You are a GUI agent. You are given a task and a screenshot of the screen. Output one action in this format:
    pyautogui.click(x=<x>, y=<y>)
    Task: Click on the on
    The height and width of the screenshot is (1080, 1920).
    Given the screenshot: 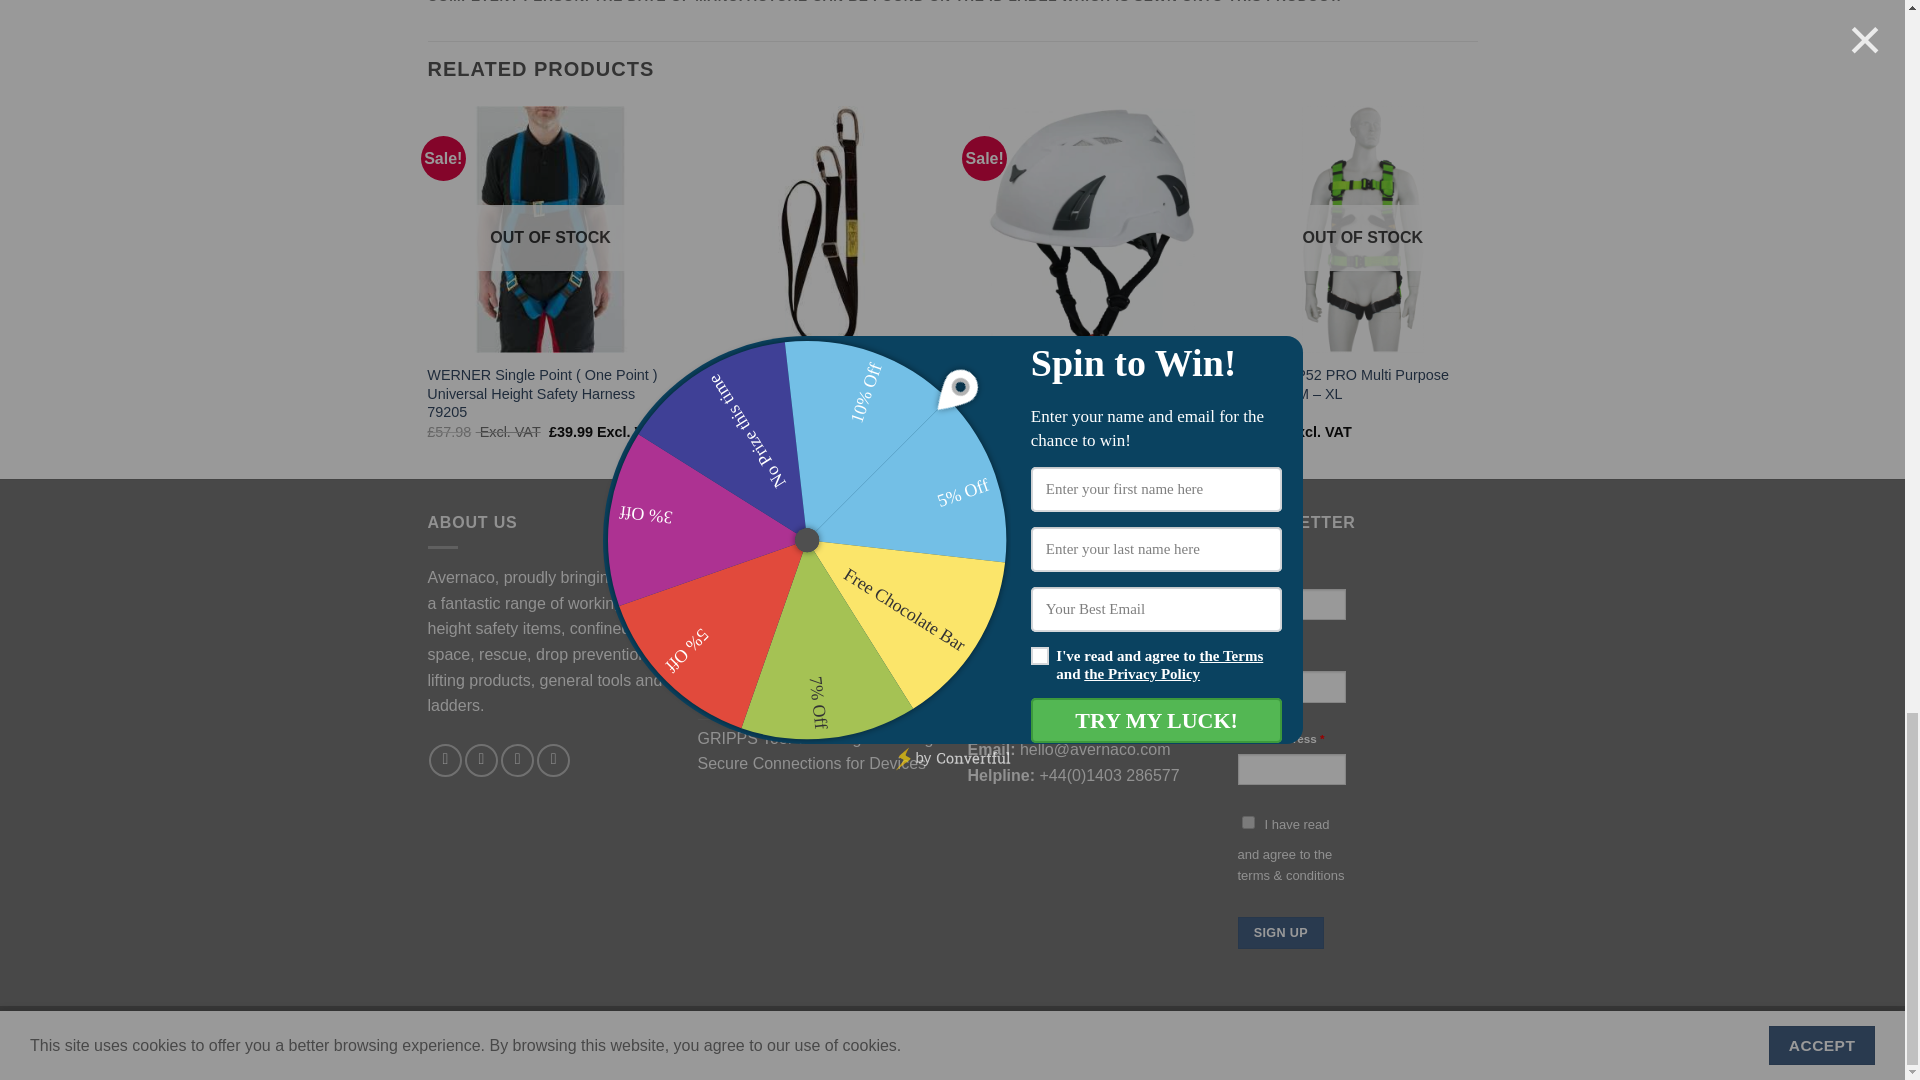 What is the action you would take?
    pyautogui.click(x=1248, y=822)
    